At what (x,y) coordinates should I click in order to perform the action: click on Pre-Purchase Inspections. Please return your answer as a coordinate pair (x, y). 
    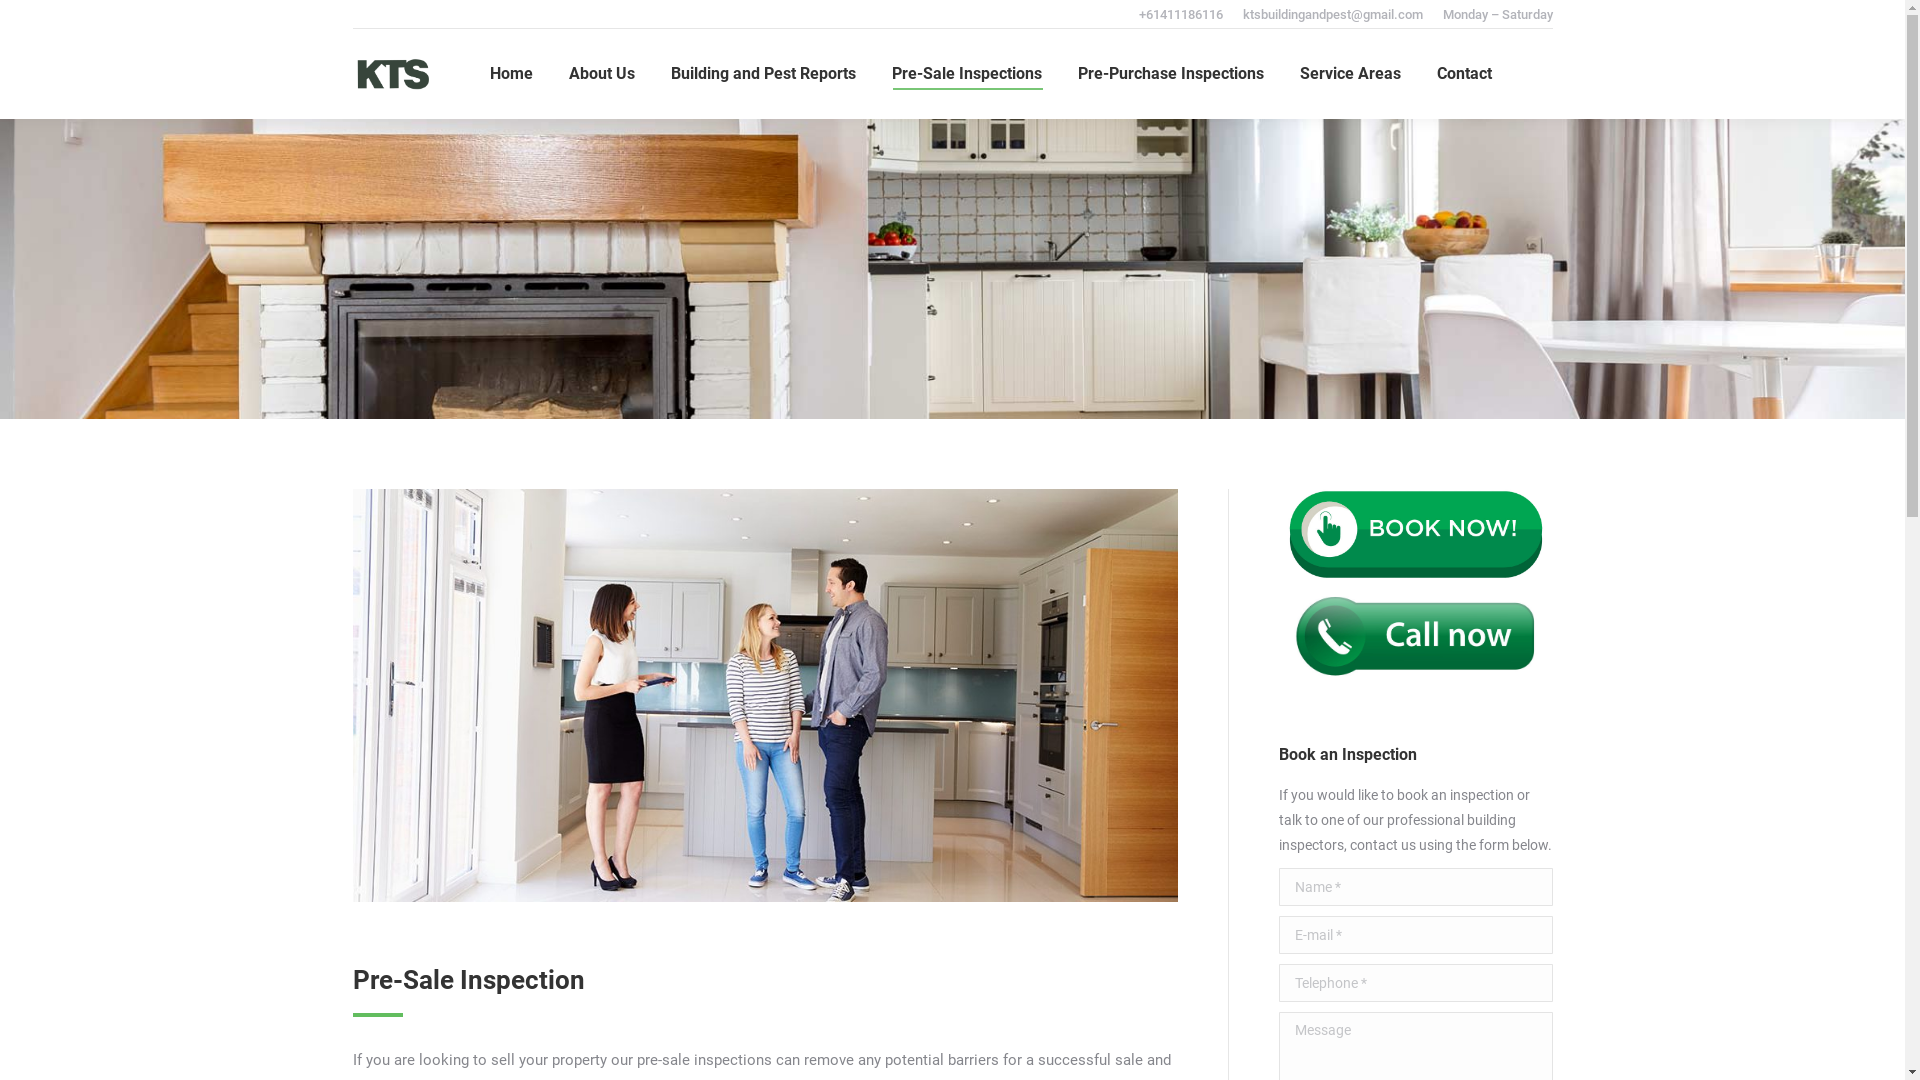
    Looking at the image, I should click on (1171, 74).